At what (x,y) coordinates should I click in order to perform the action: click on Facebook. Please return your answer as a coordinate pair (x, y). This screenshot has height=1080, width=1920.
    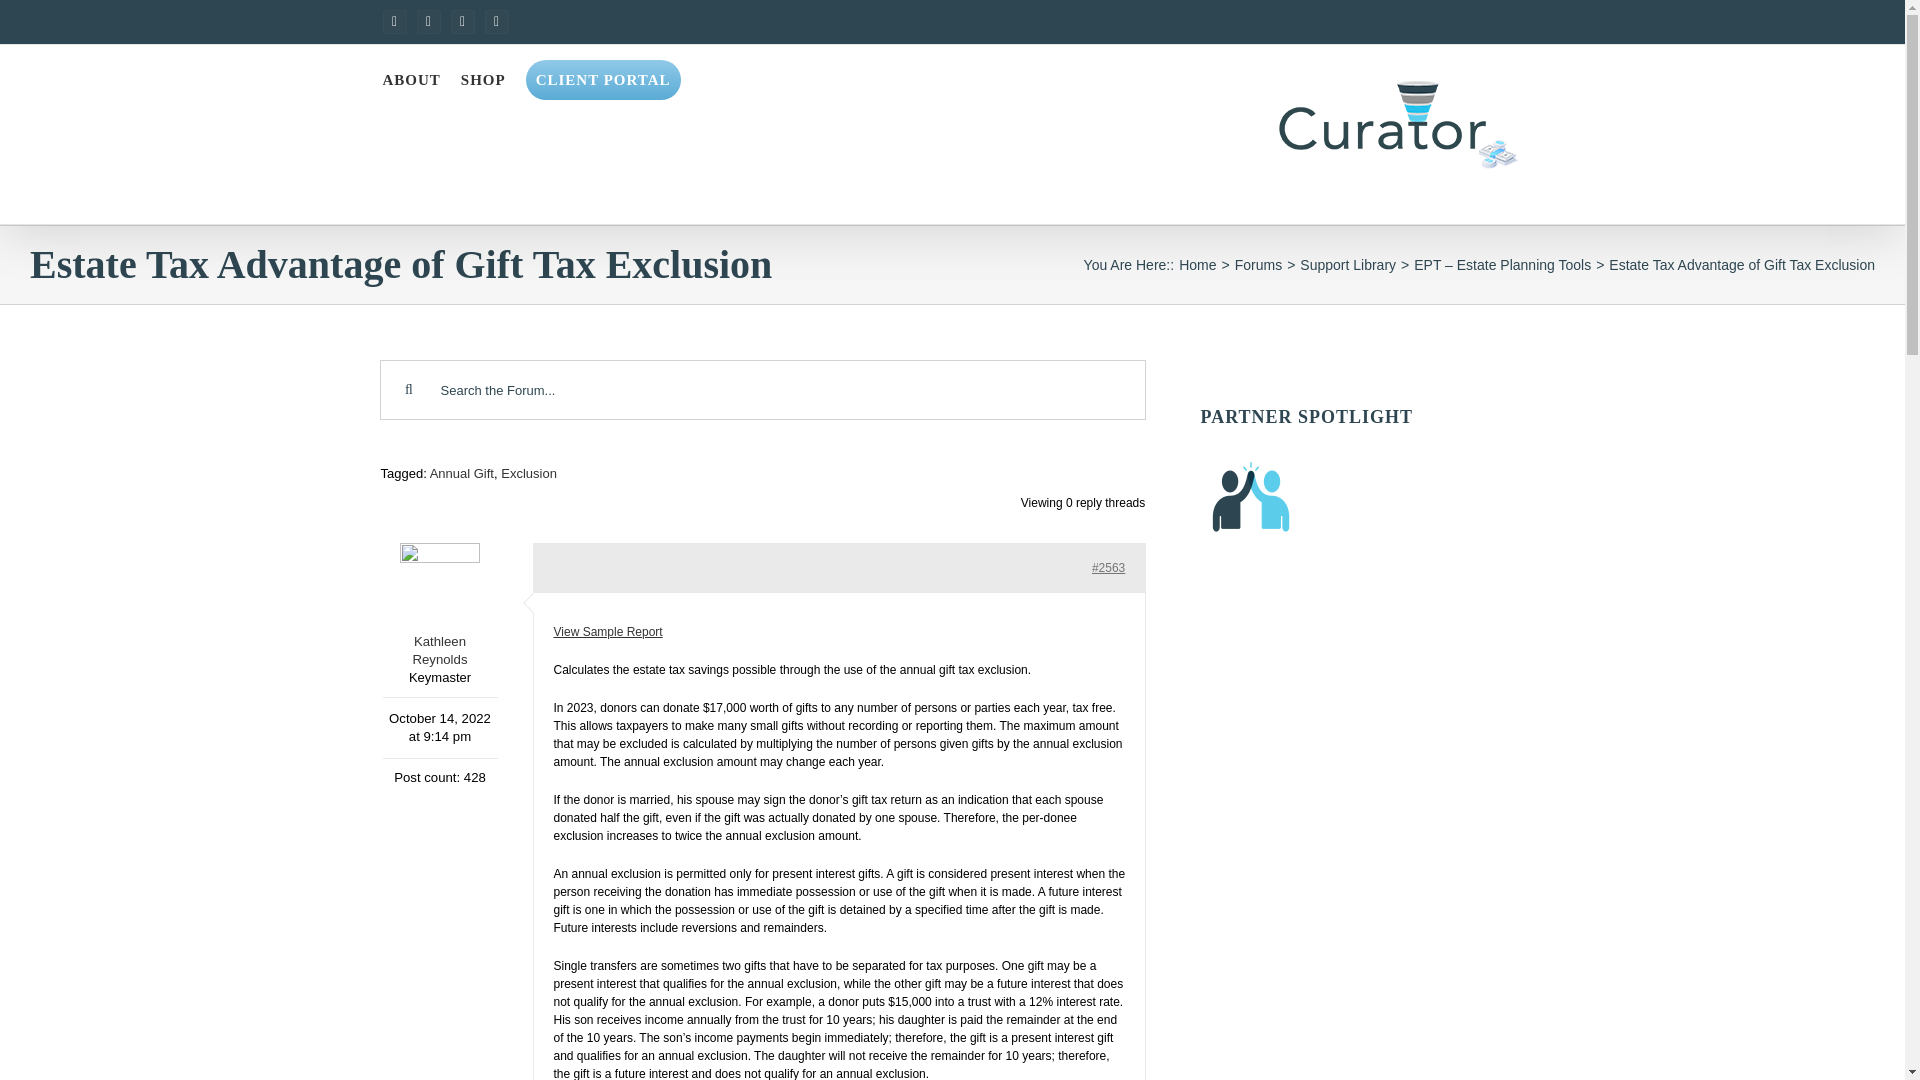
    Looking at the image, I should click on (394, 21).